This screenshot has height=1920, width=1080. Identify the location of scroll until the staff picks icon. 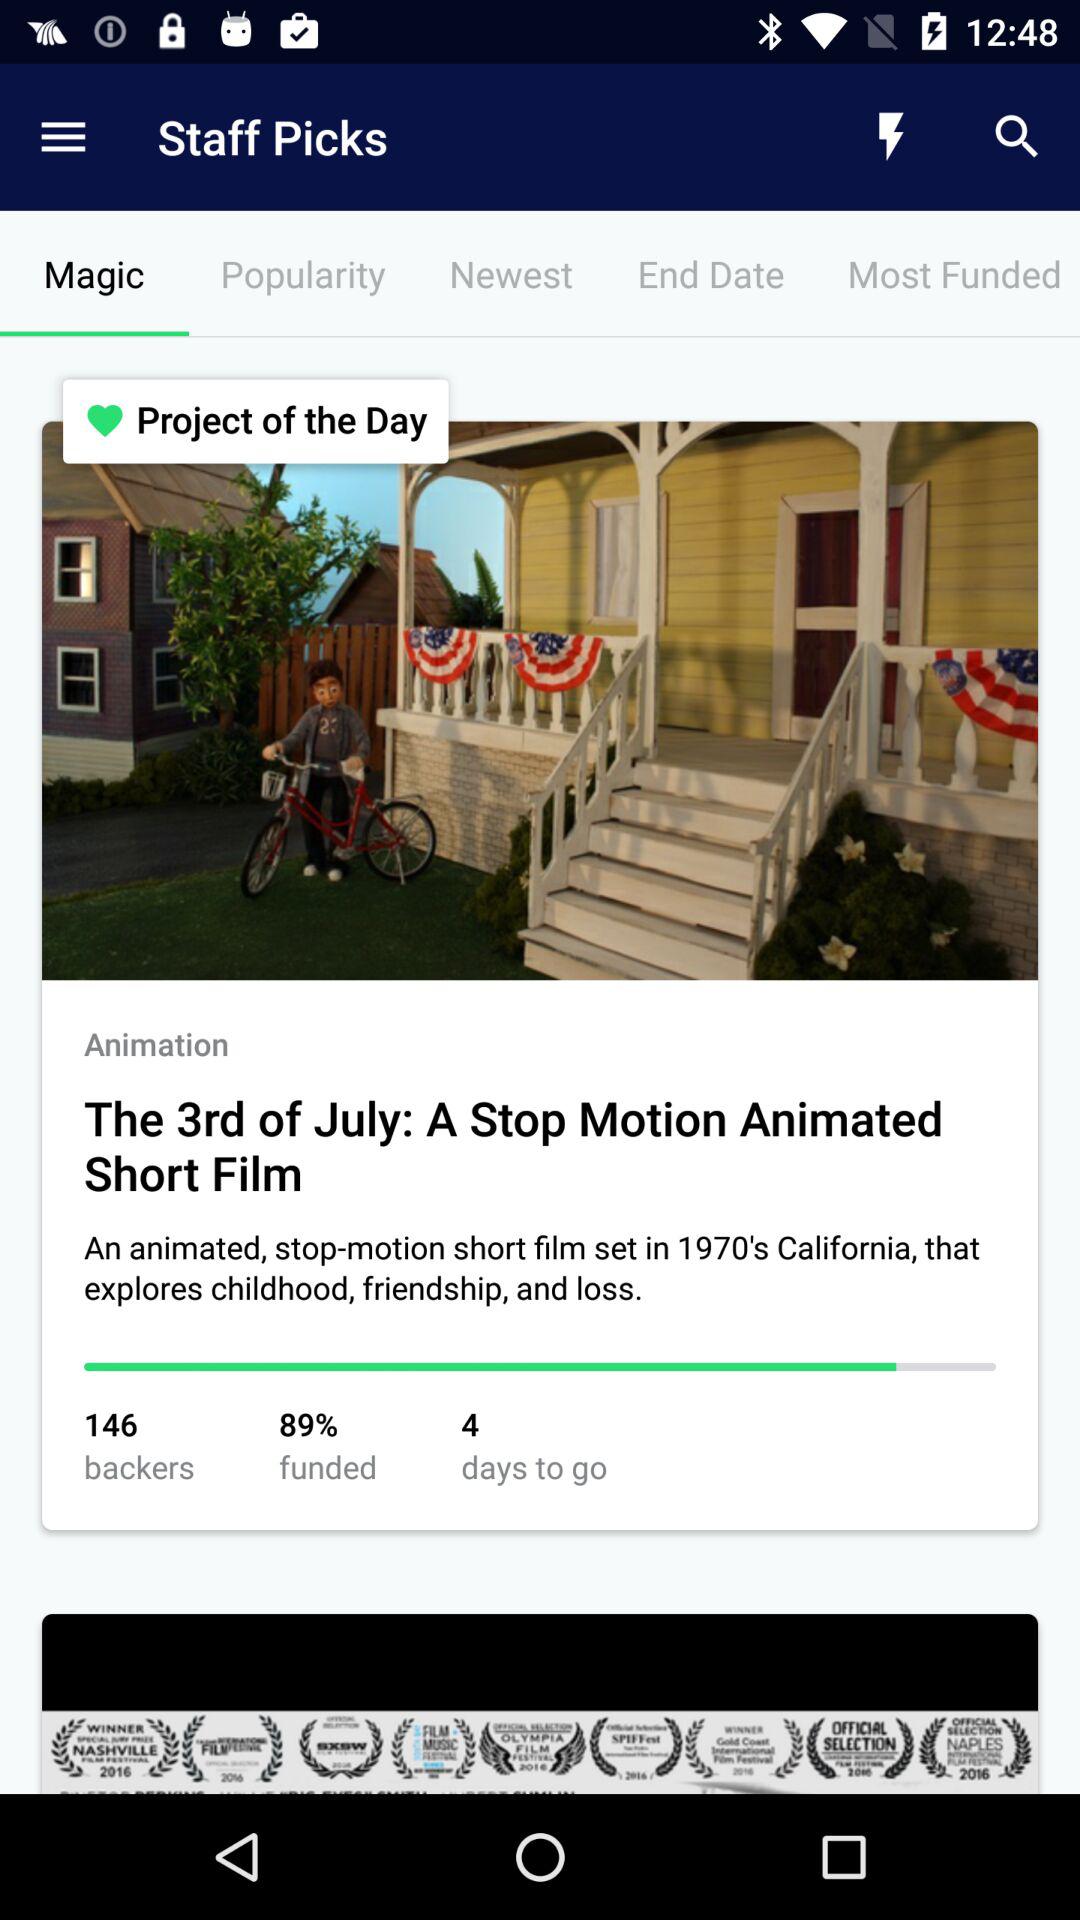
(456, 136).